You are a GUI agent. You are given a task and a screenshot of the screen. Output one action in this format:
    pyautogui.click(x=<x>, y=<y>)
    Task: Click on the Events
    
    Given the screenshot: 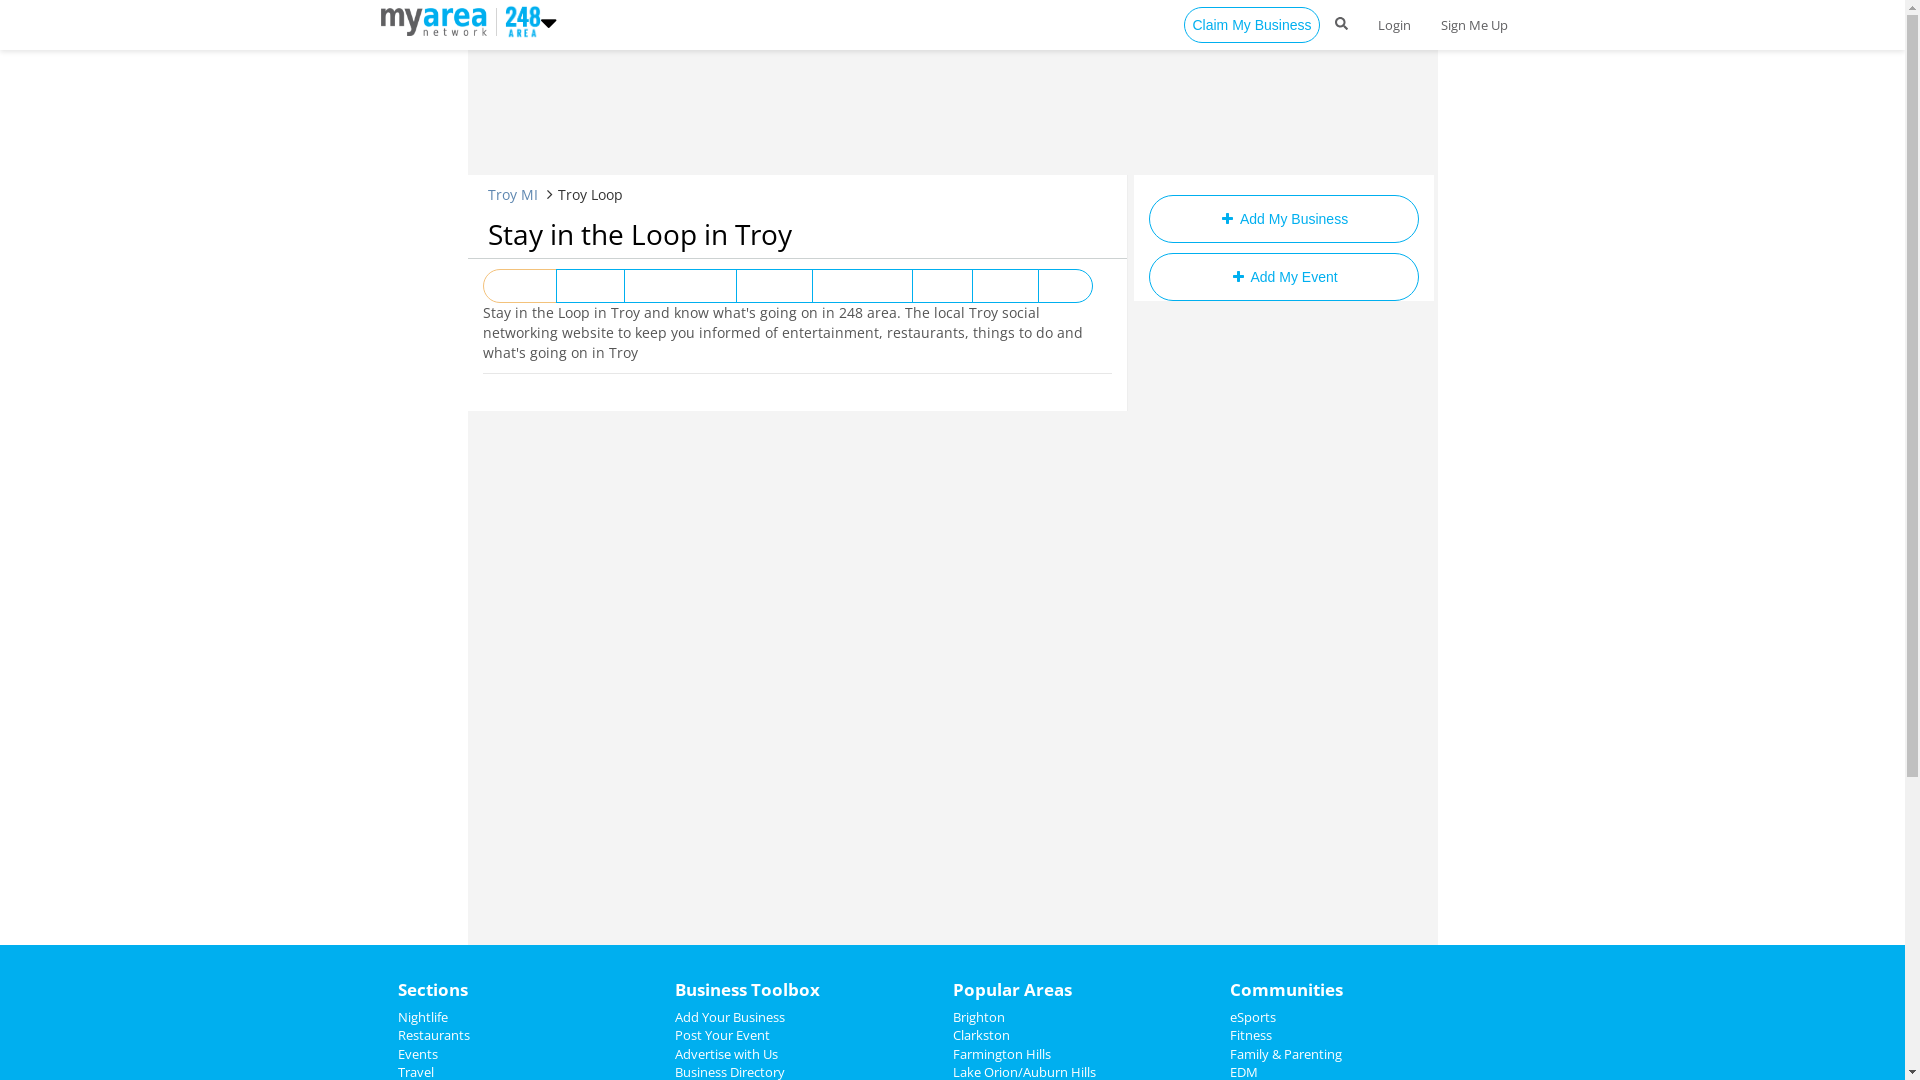 What is the action you would take?
    pyautogui.click(x=418, y=1054)
    